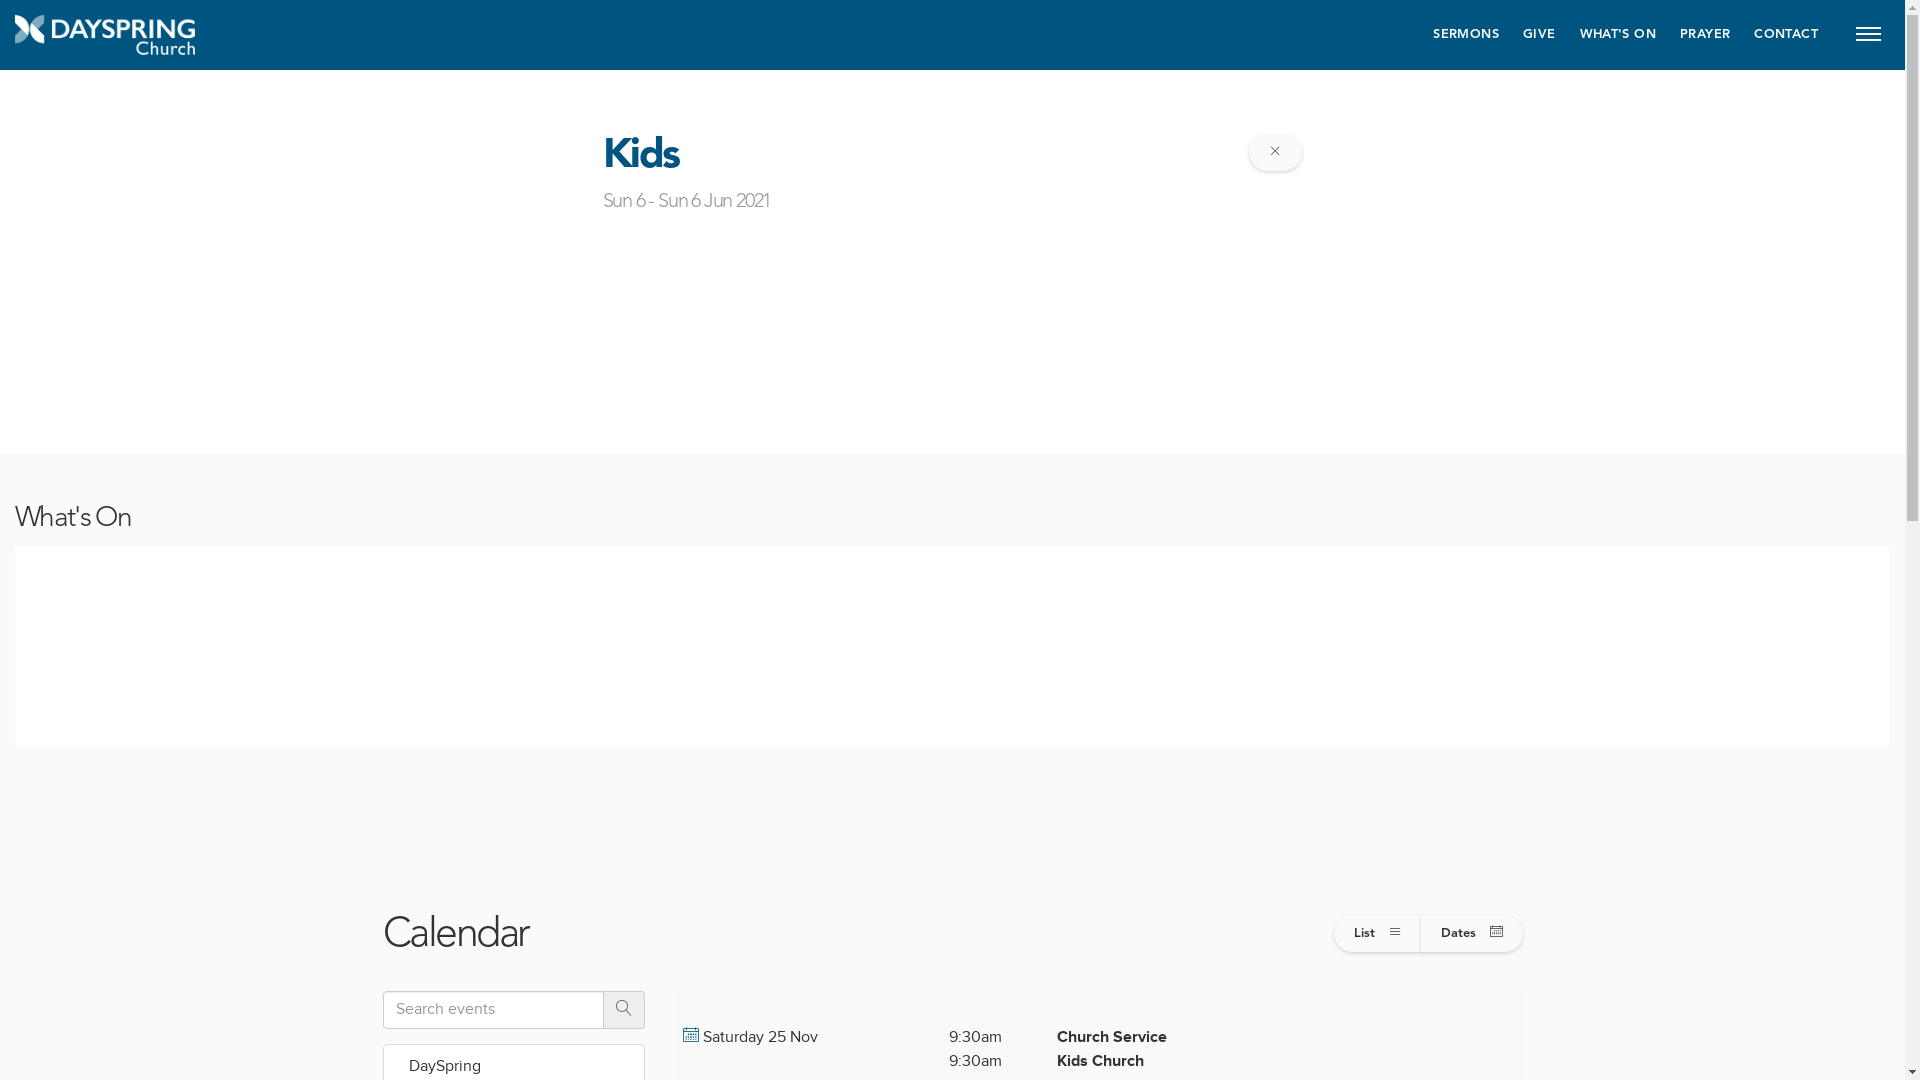  What do you see at coordinates (1471, 934) in the screenshot?
I see `Dates` at bounding box center [1471, 934].